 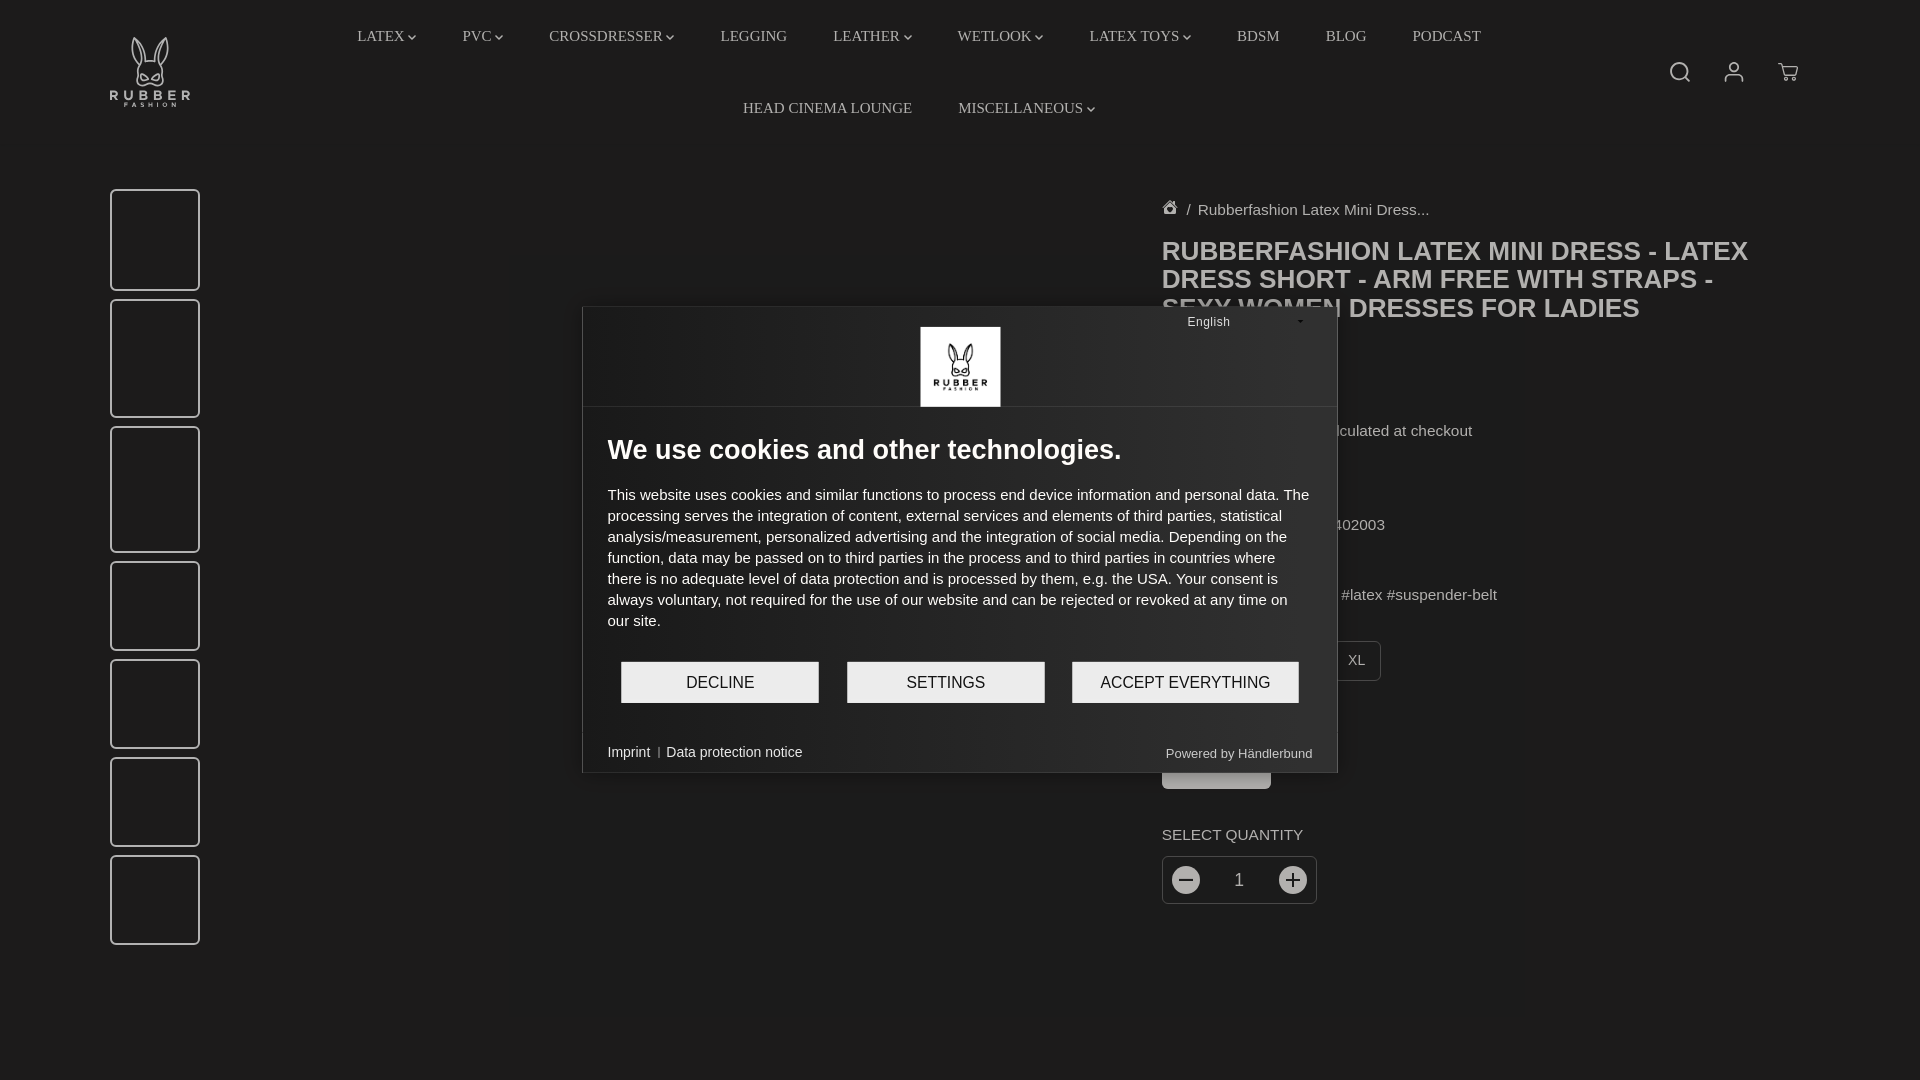 I want to click on 1, so click(x=1239, y=880).